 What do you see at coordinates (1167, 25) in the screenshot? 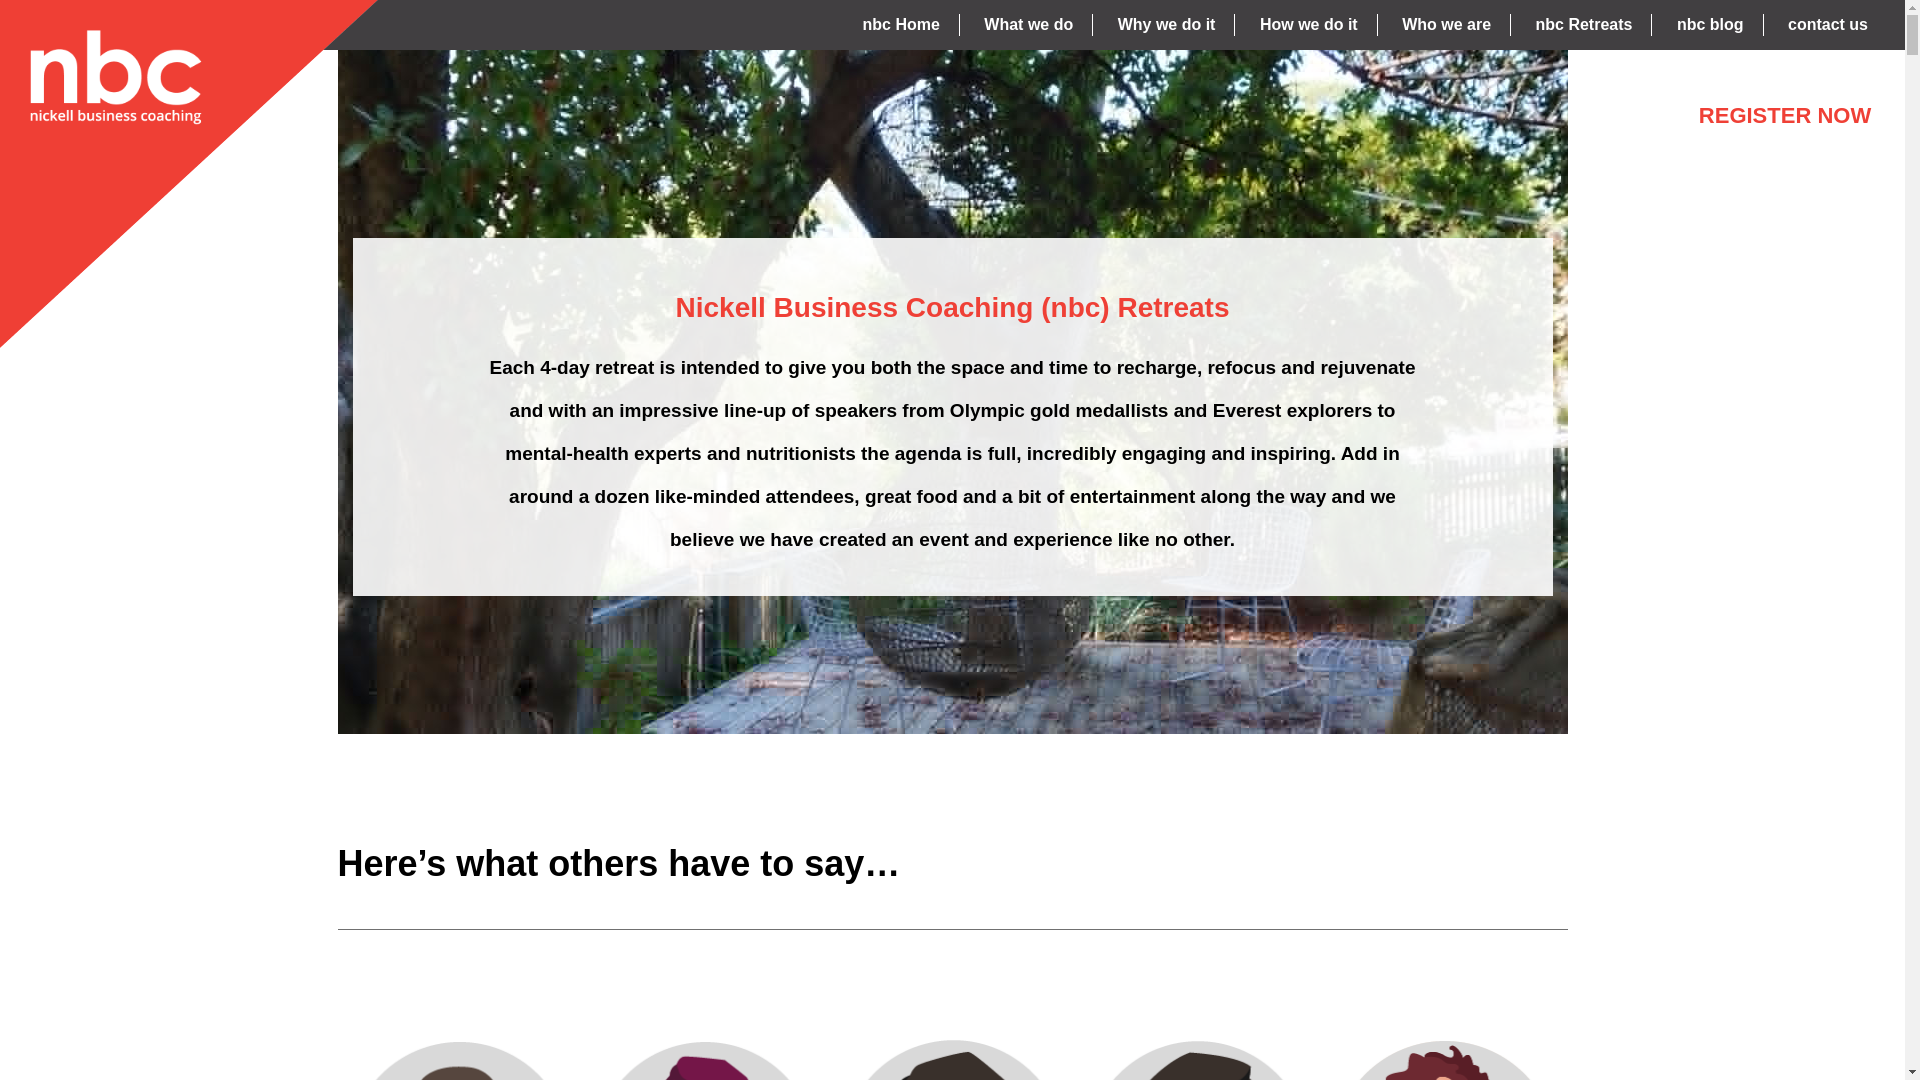
I see `Why we do it` at bounding box center [1167, 25].